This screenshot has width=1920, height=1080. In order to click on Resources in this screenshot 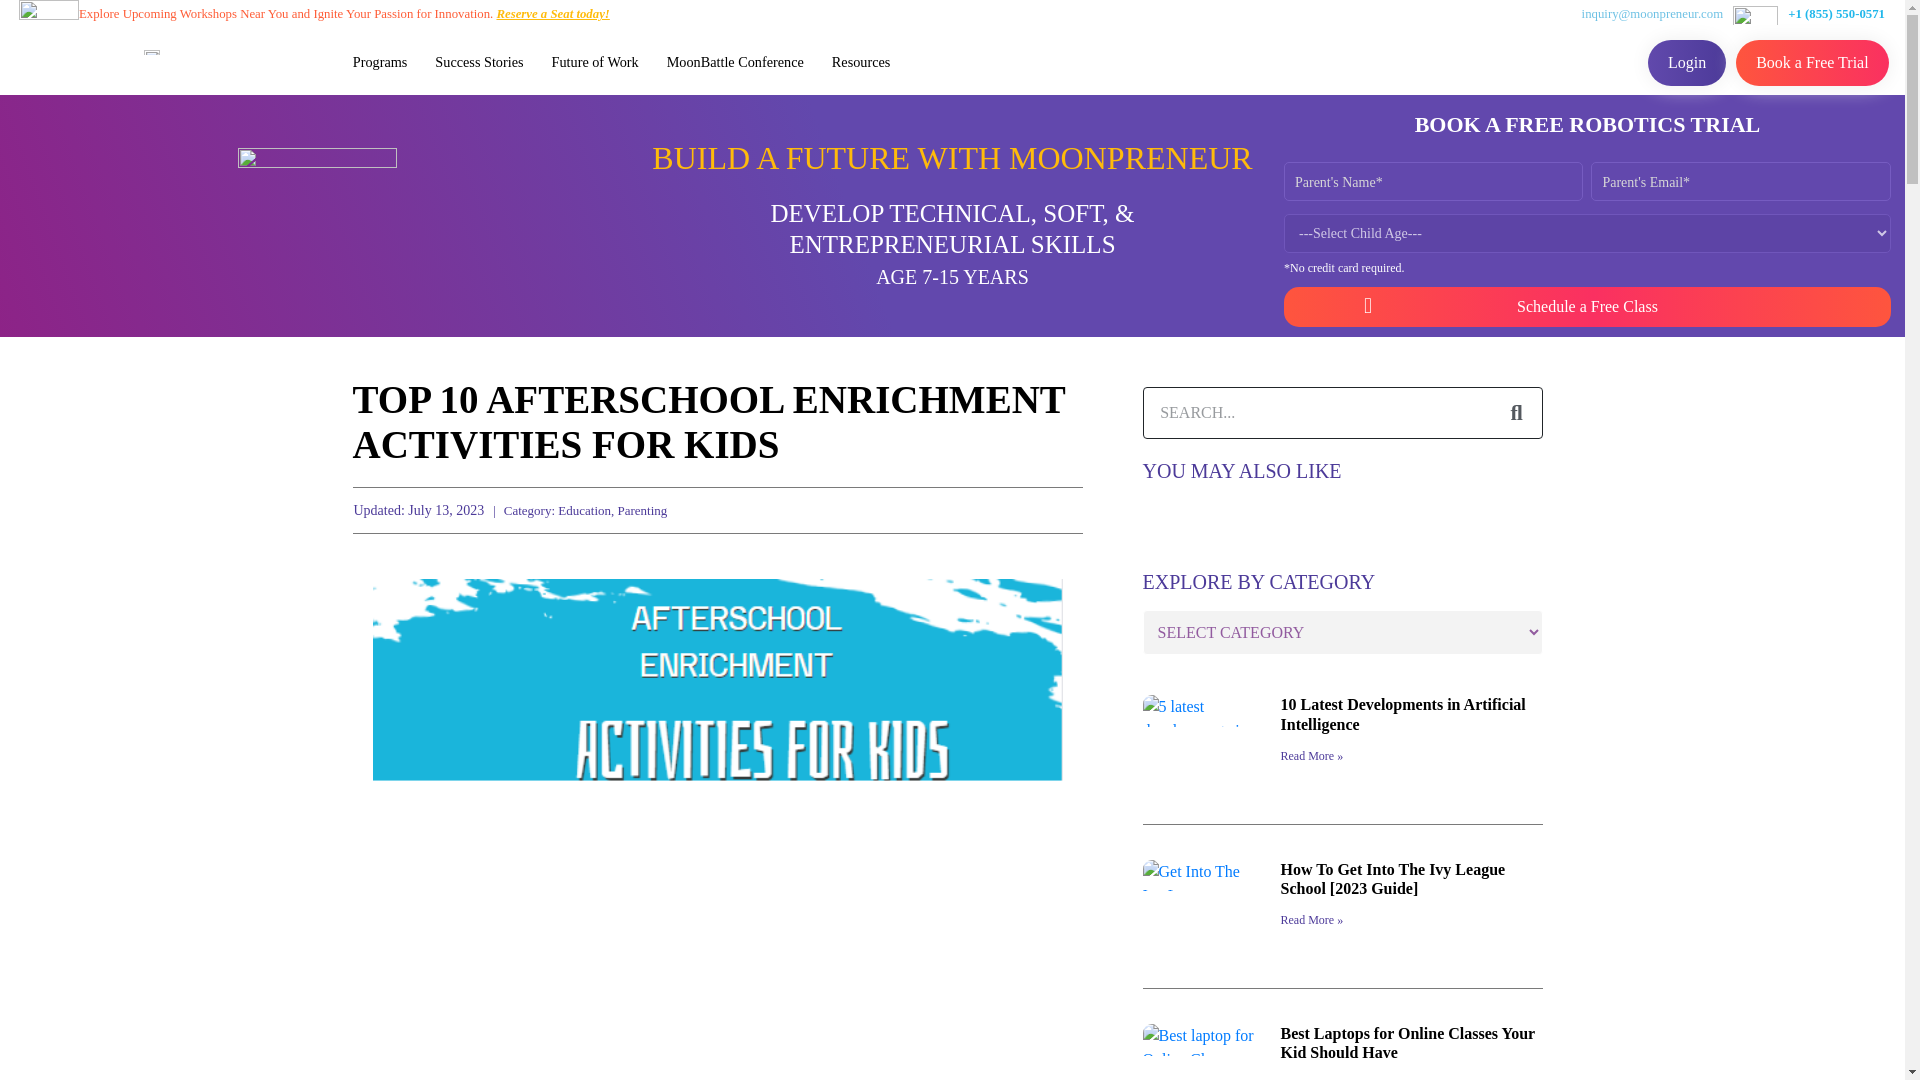, I will do `click(860, 60)`.